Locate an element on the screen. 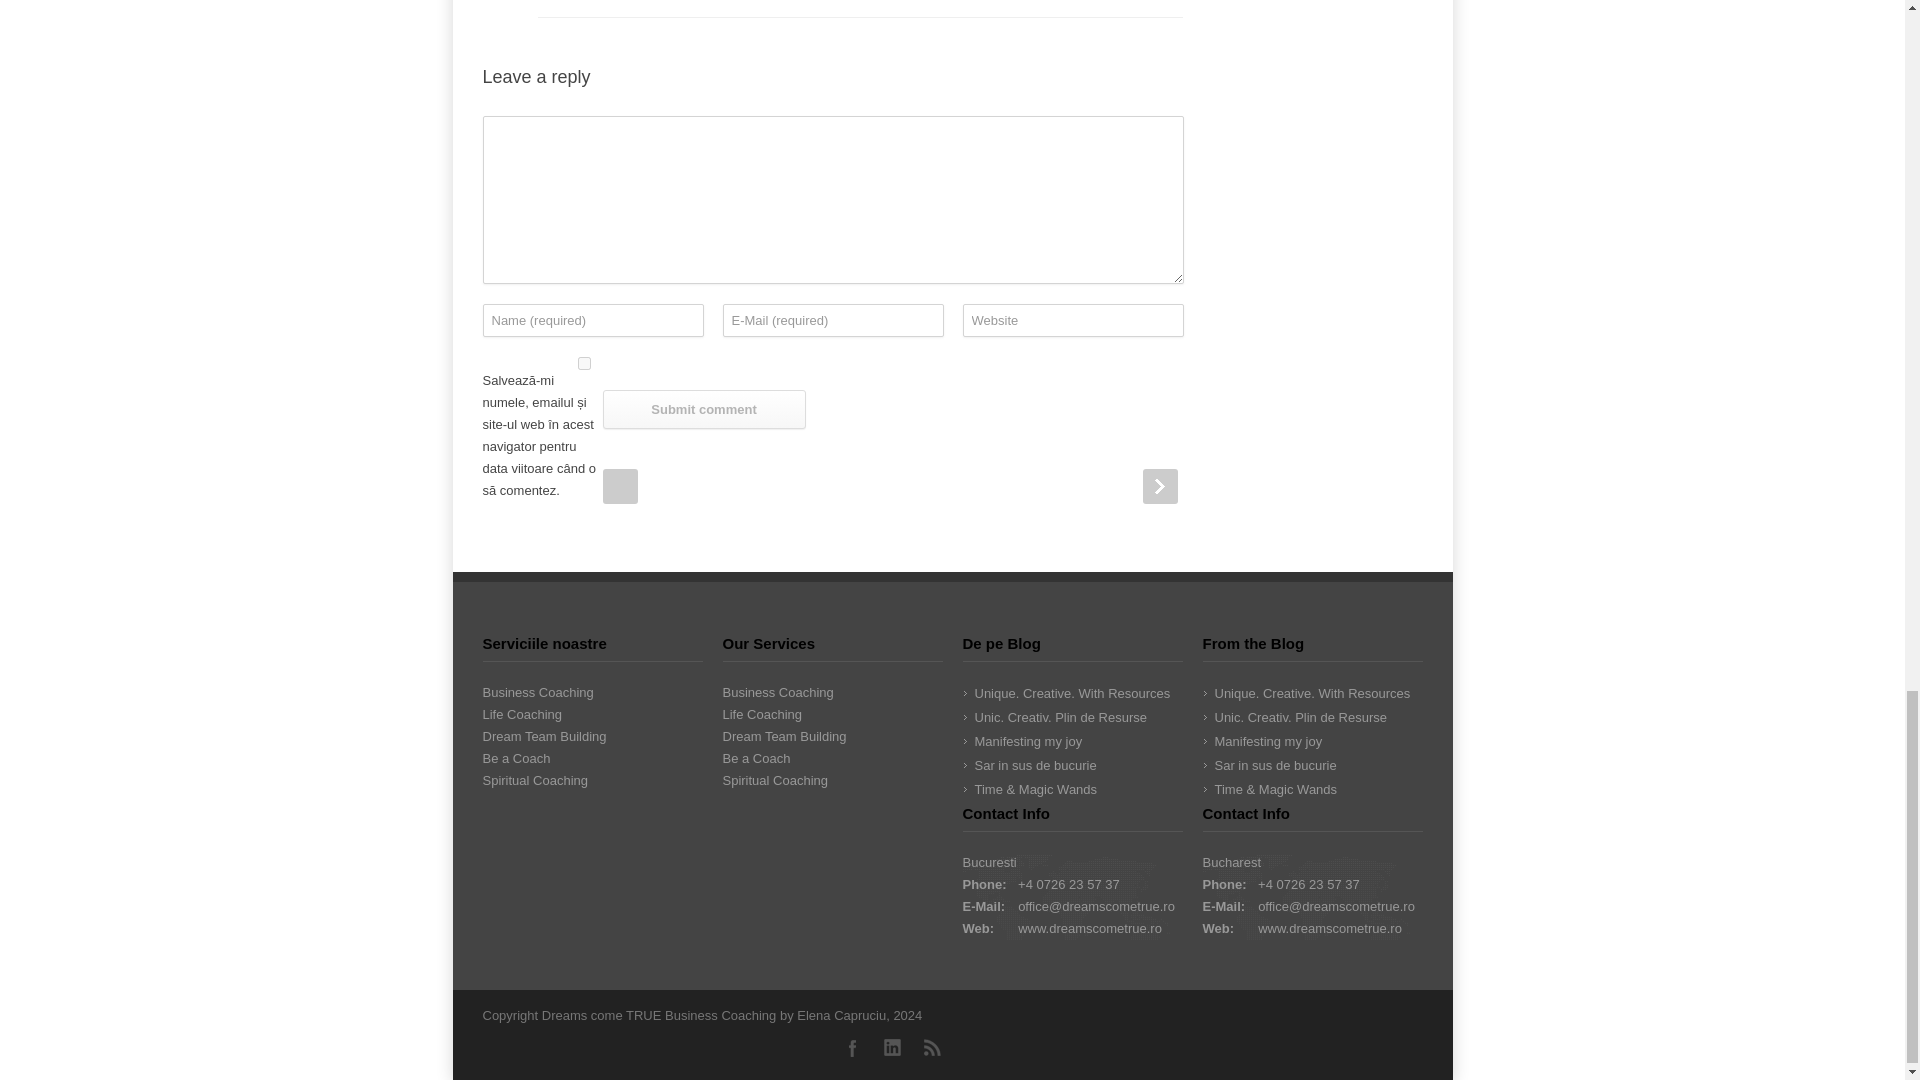 This screenshot has width=1920, height=1080. Website is located at coordinates (1072, 320).